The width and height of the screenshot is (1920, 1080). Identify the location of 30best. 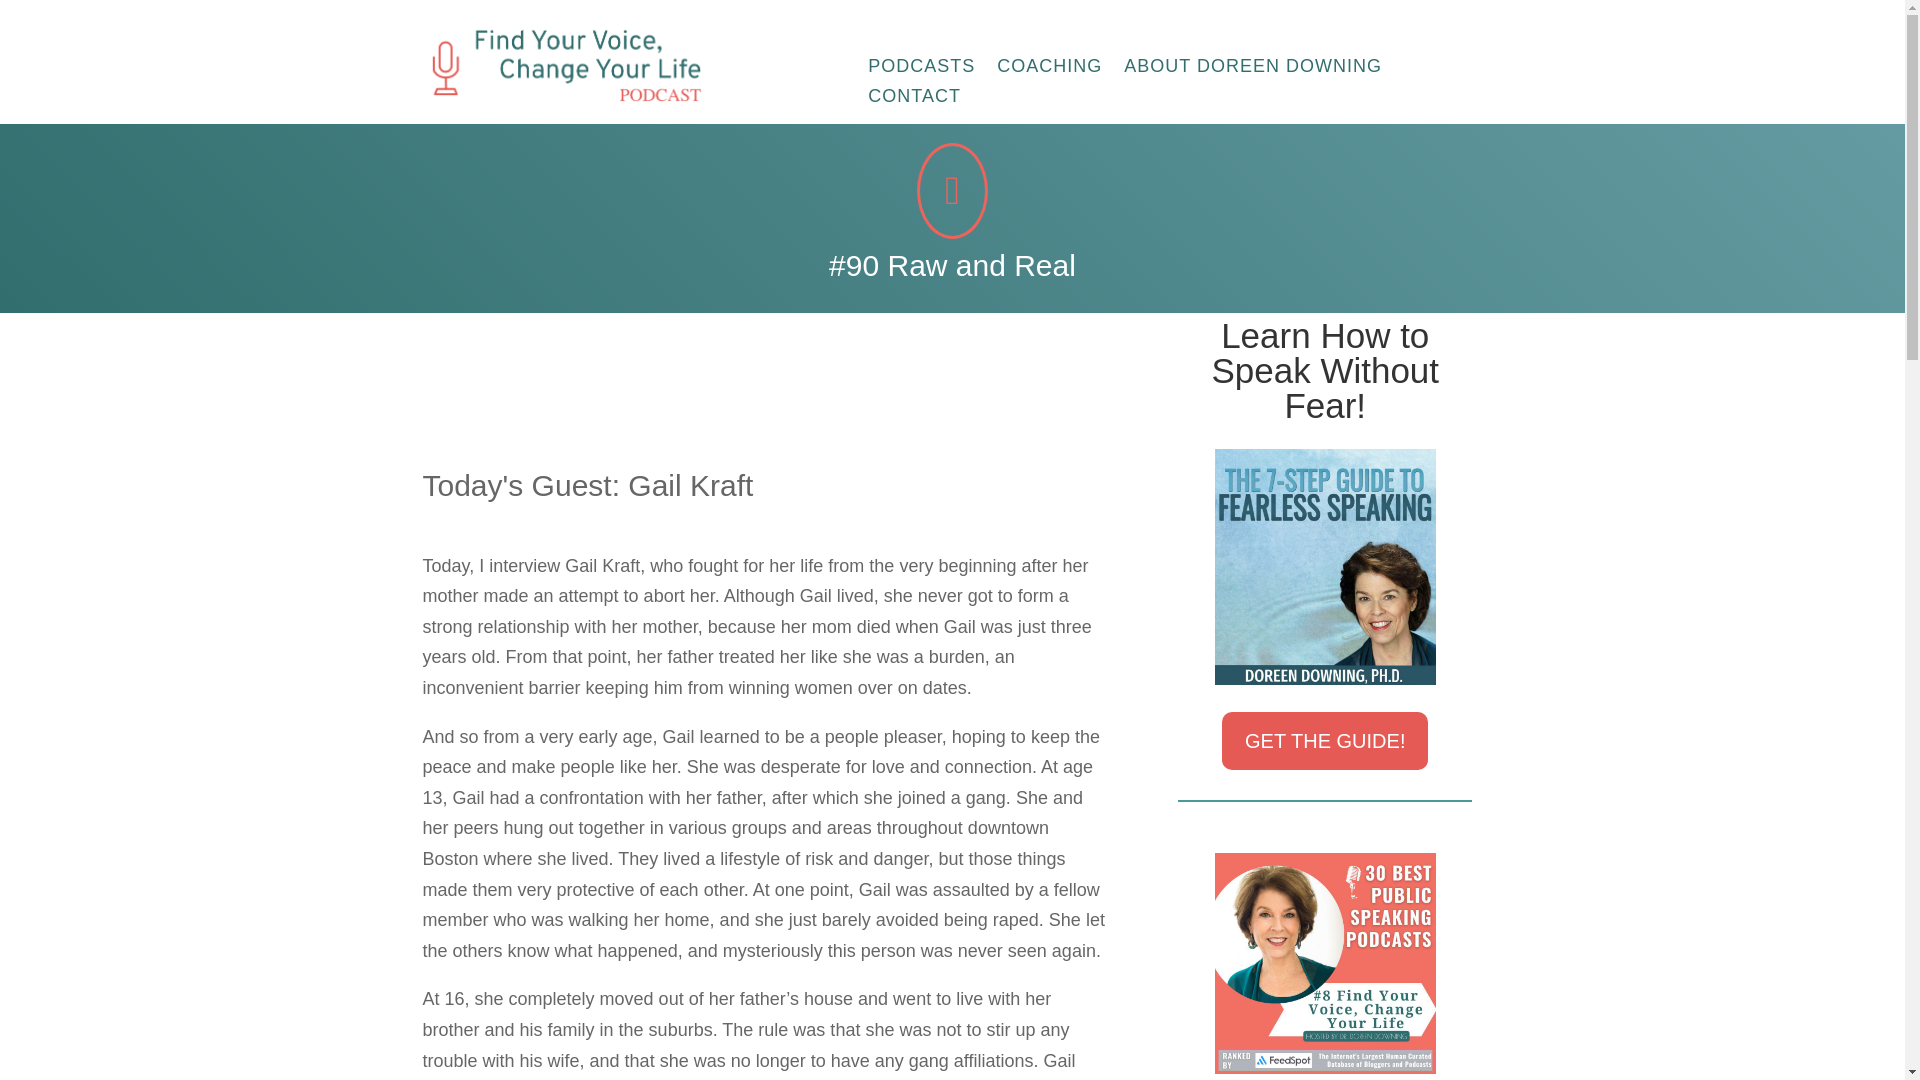
(1326, 963).